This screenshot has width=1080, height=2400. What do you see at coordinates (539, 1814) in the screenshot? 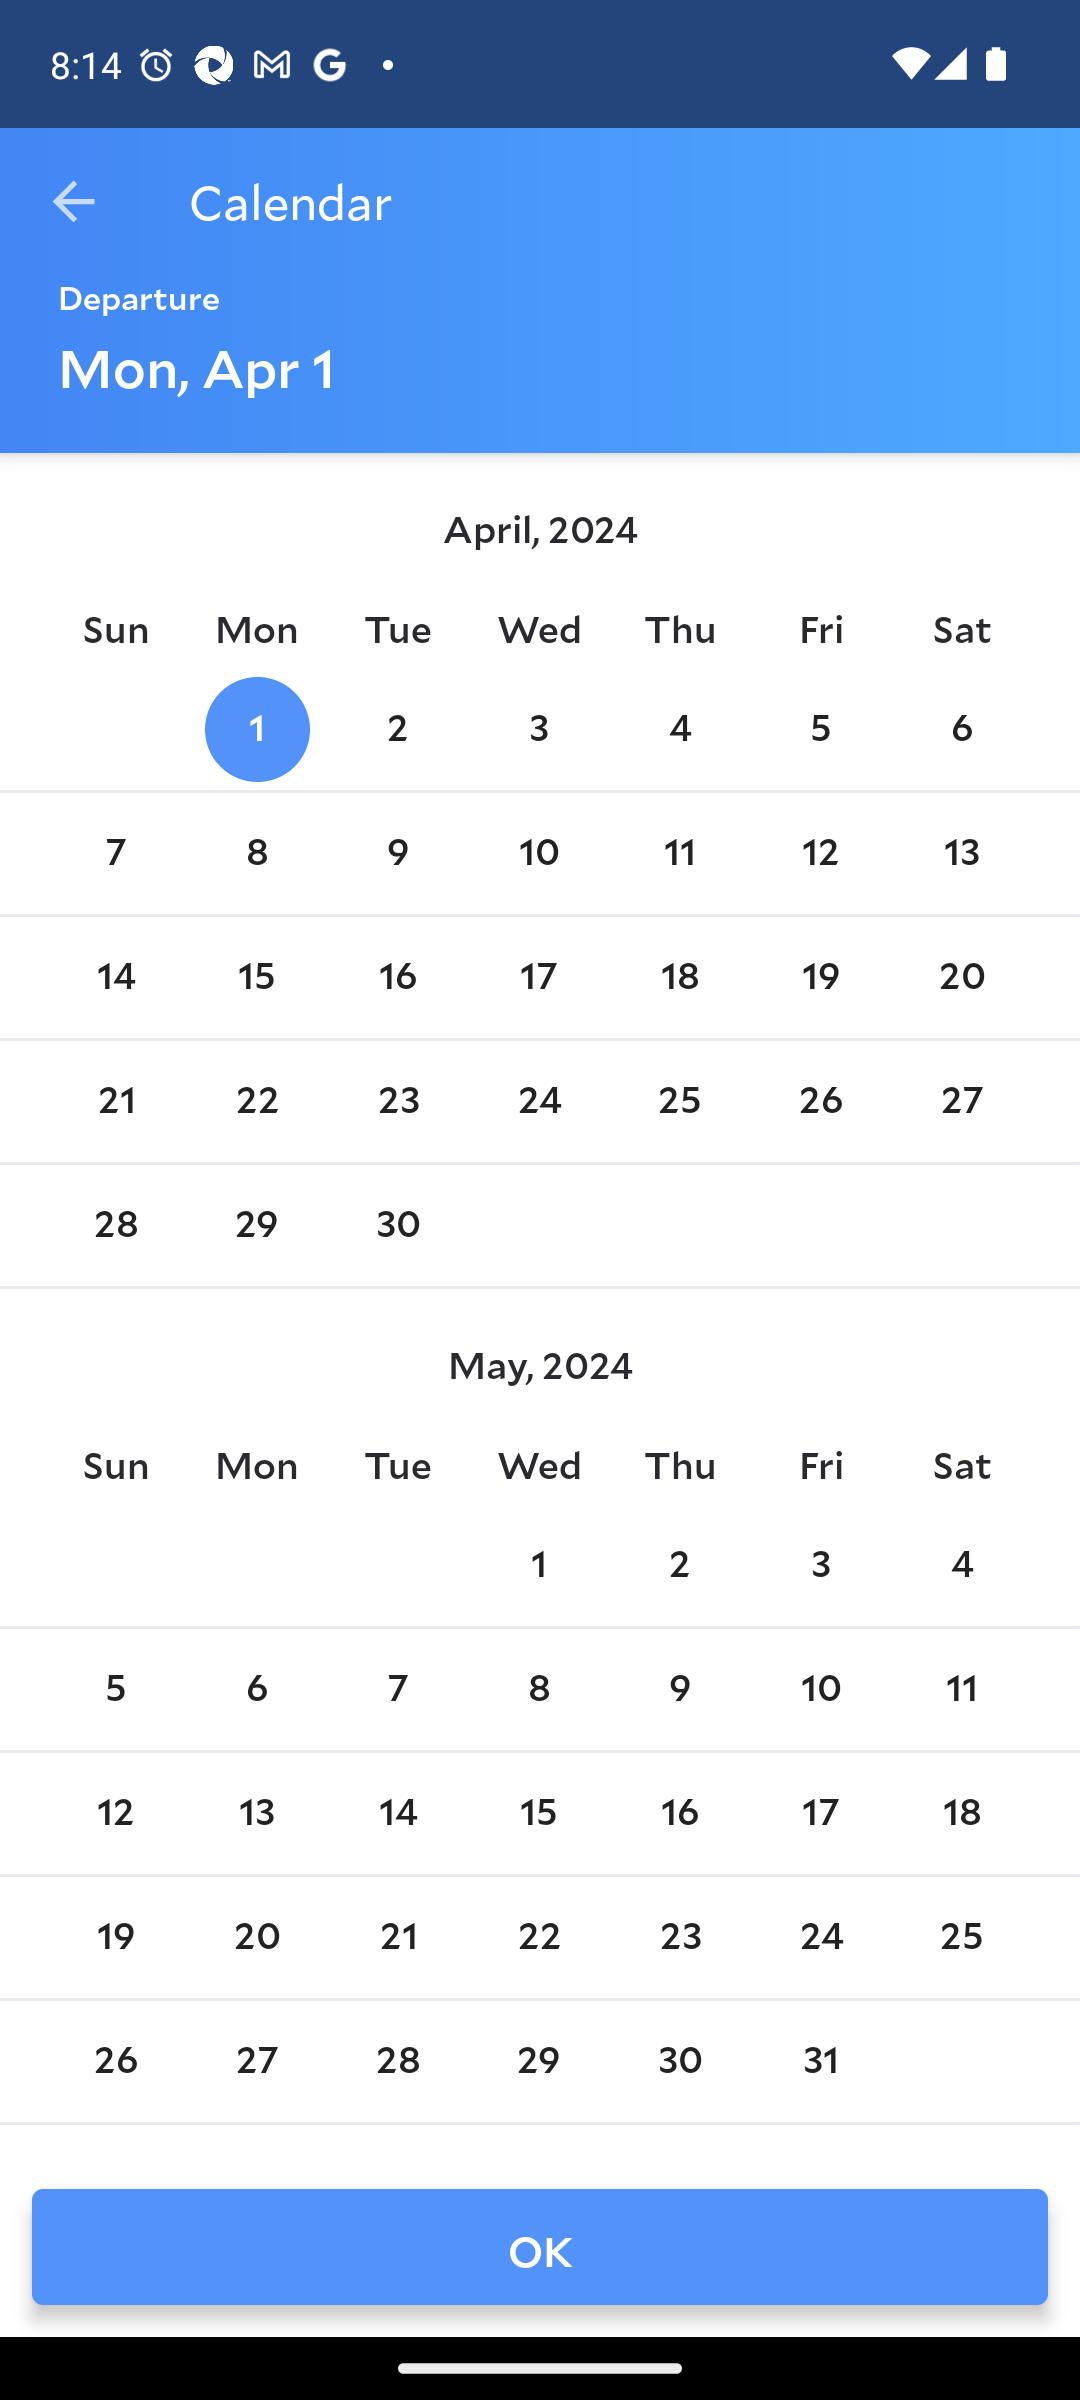
I see `15` at bounding box center [539, 1814].